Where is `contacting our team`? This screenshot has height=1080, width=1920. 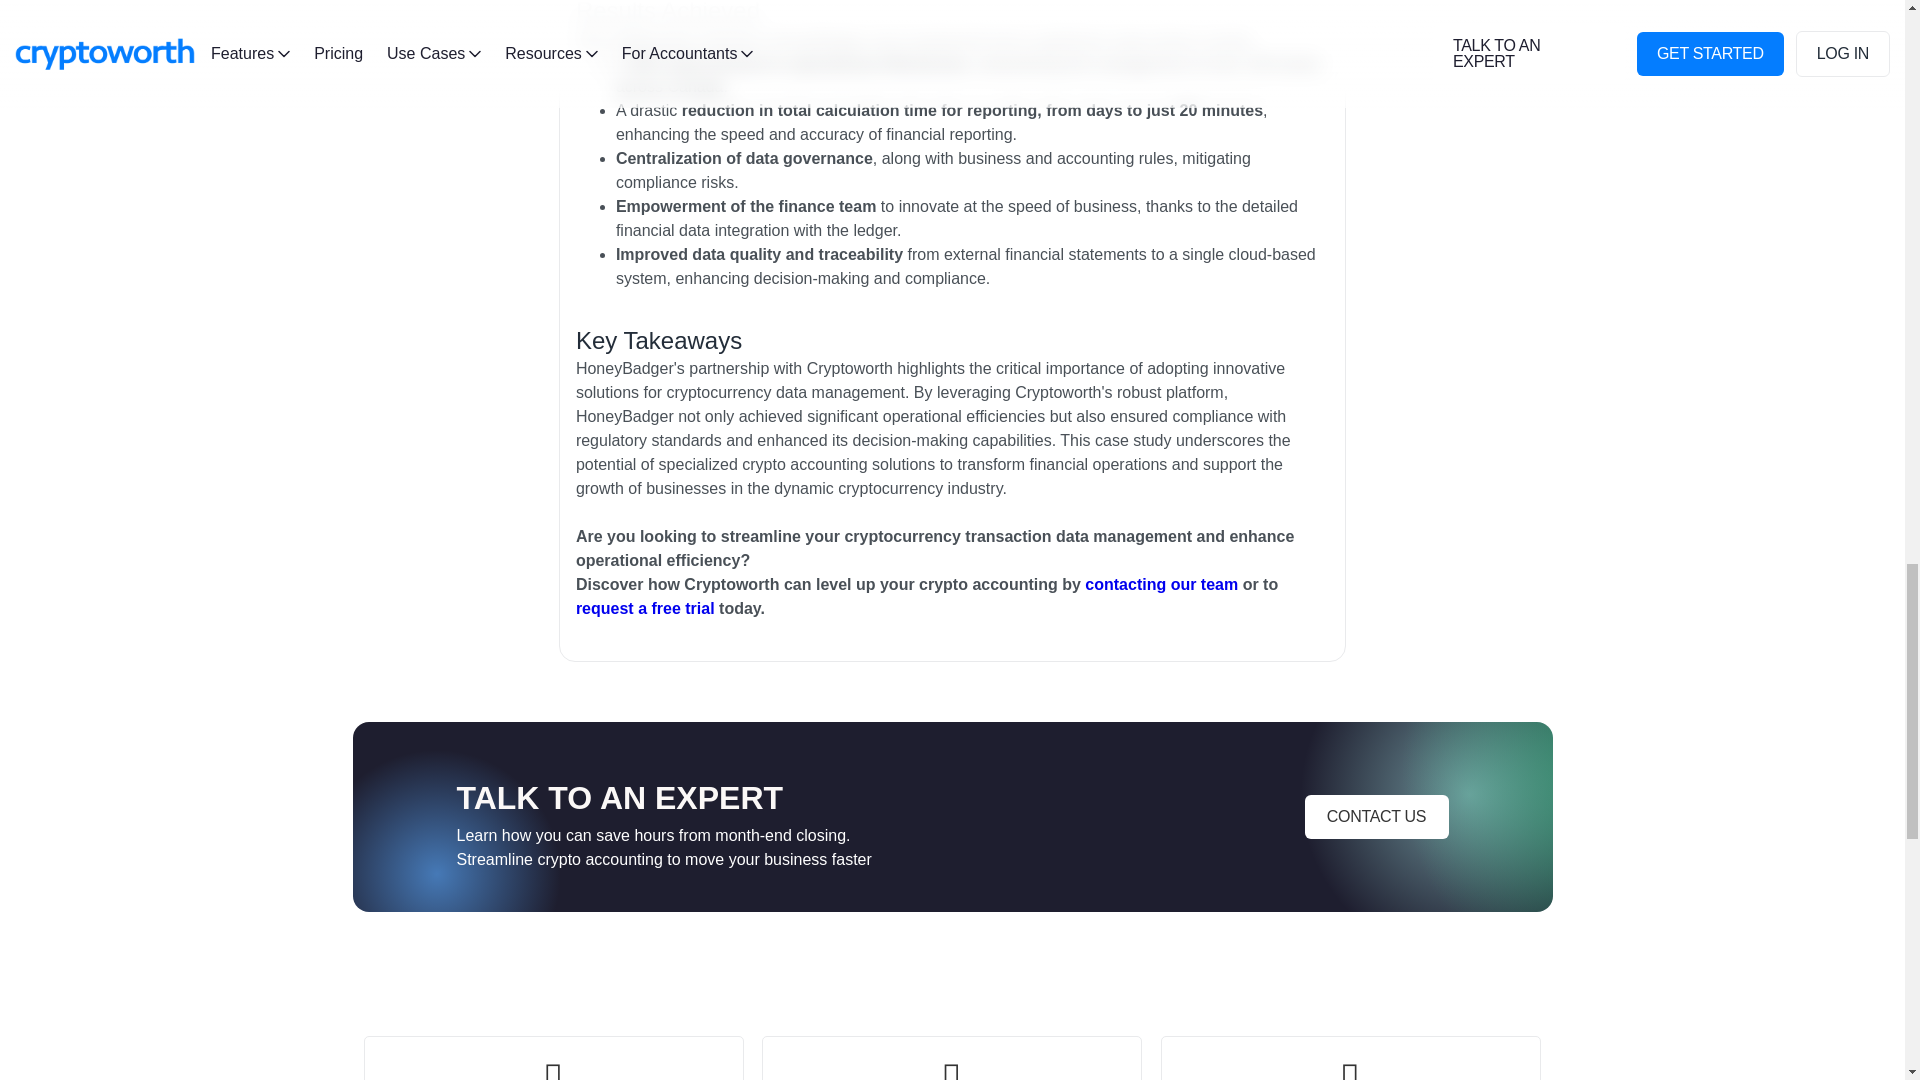 contacting our team is located at coordinates (1161, 585).